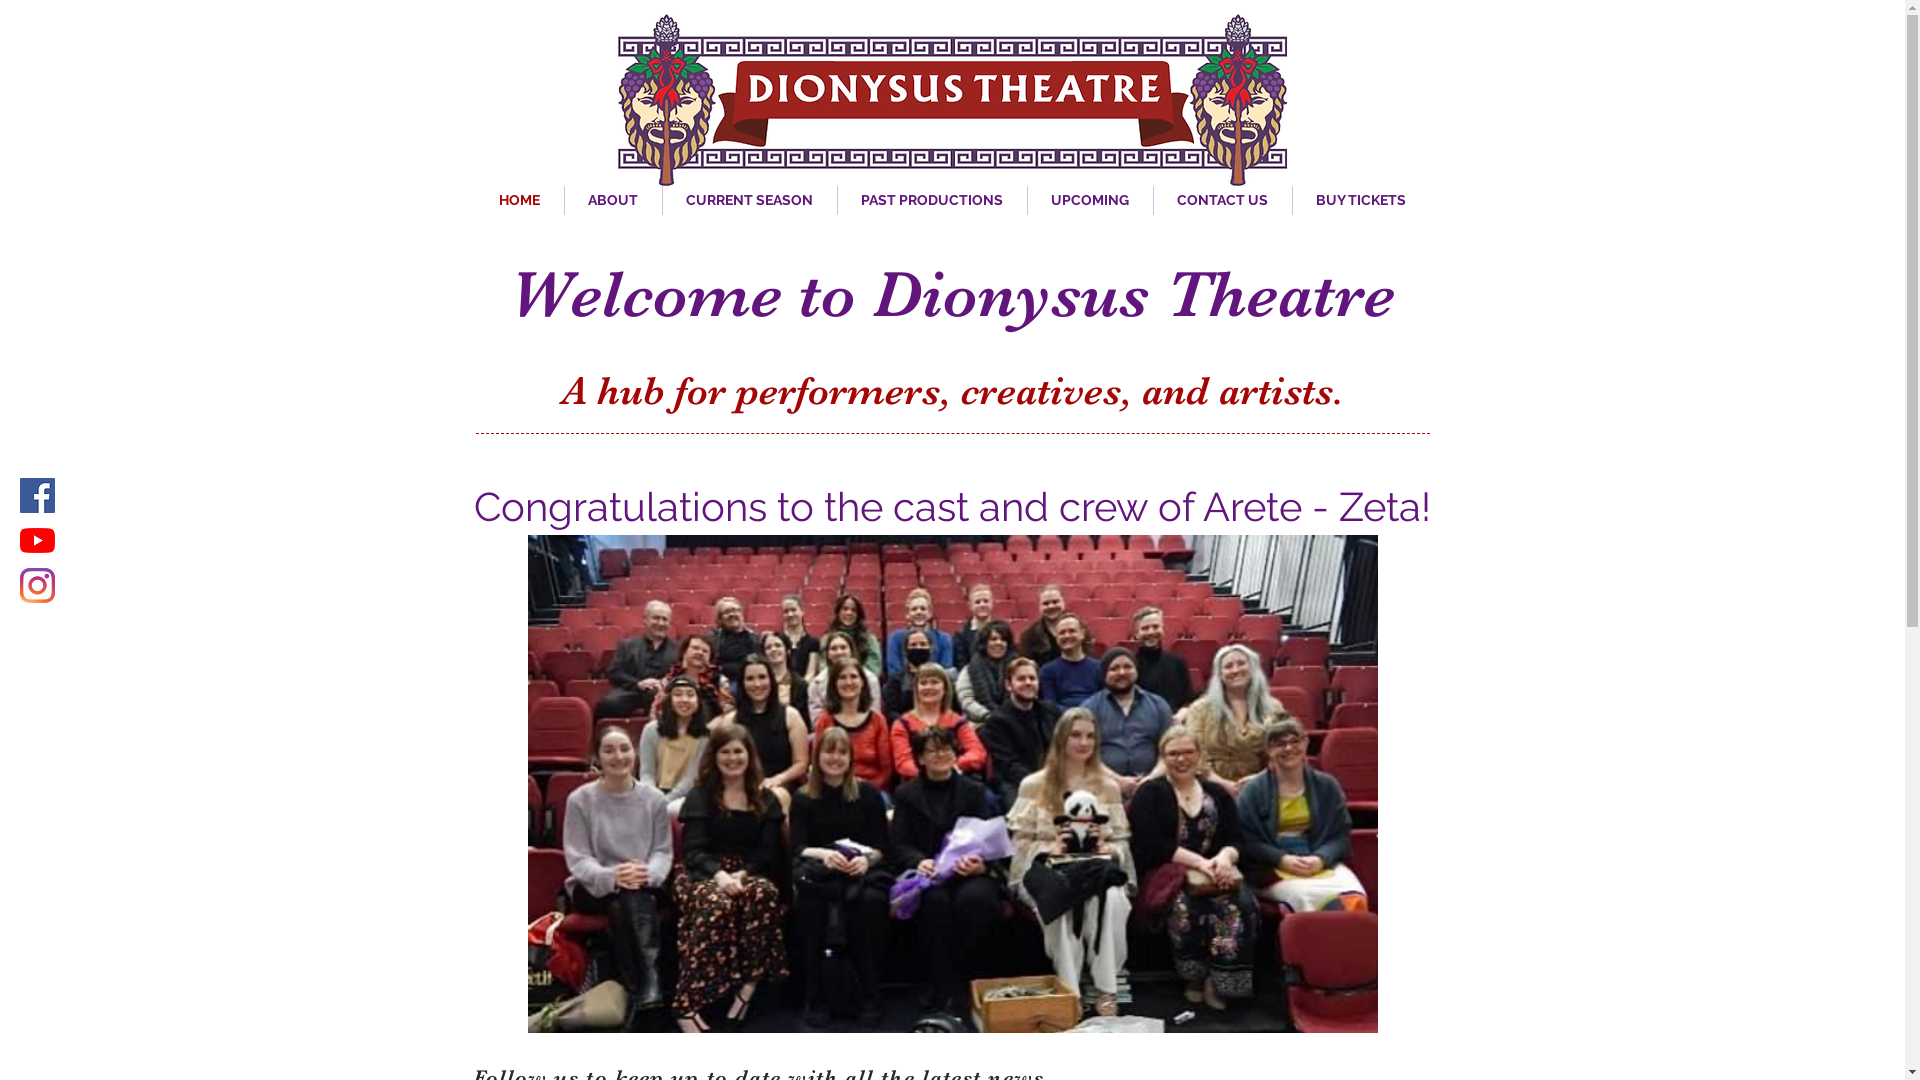  I want to click on BUY TICKETS, so click(1360, 200).